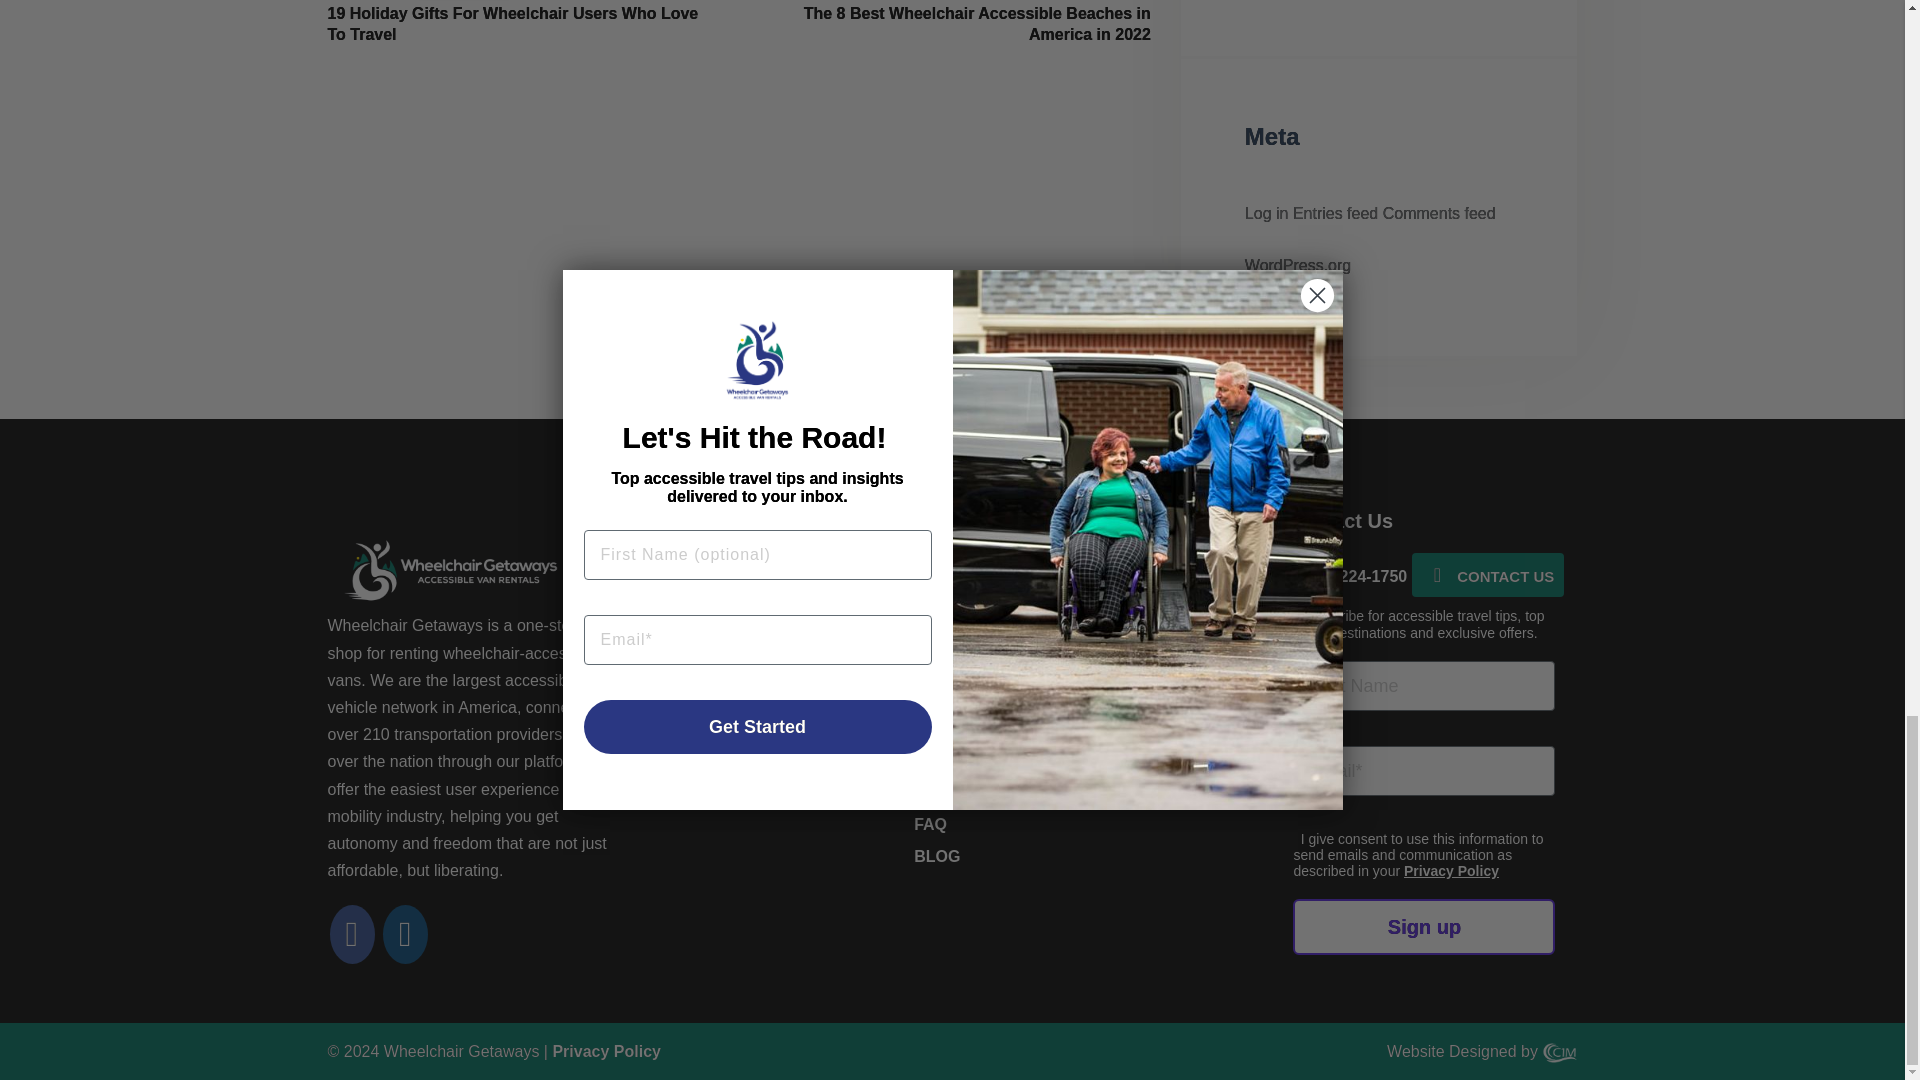  What do you see at coordinates (352, 940) in the screenshot?
I see `Facebook` at bounding box center [352, 940].